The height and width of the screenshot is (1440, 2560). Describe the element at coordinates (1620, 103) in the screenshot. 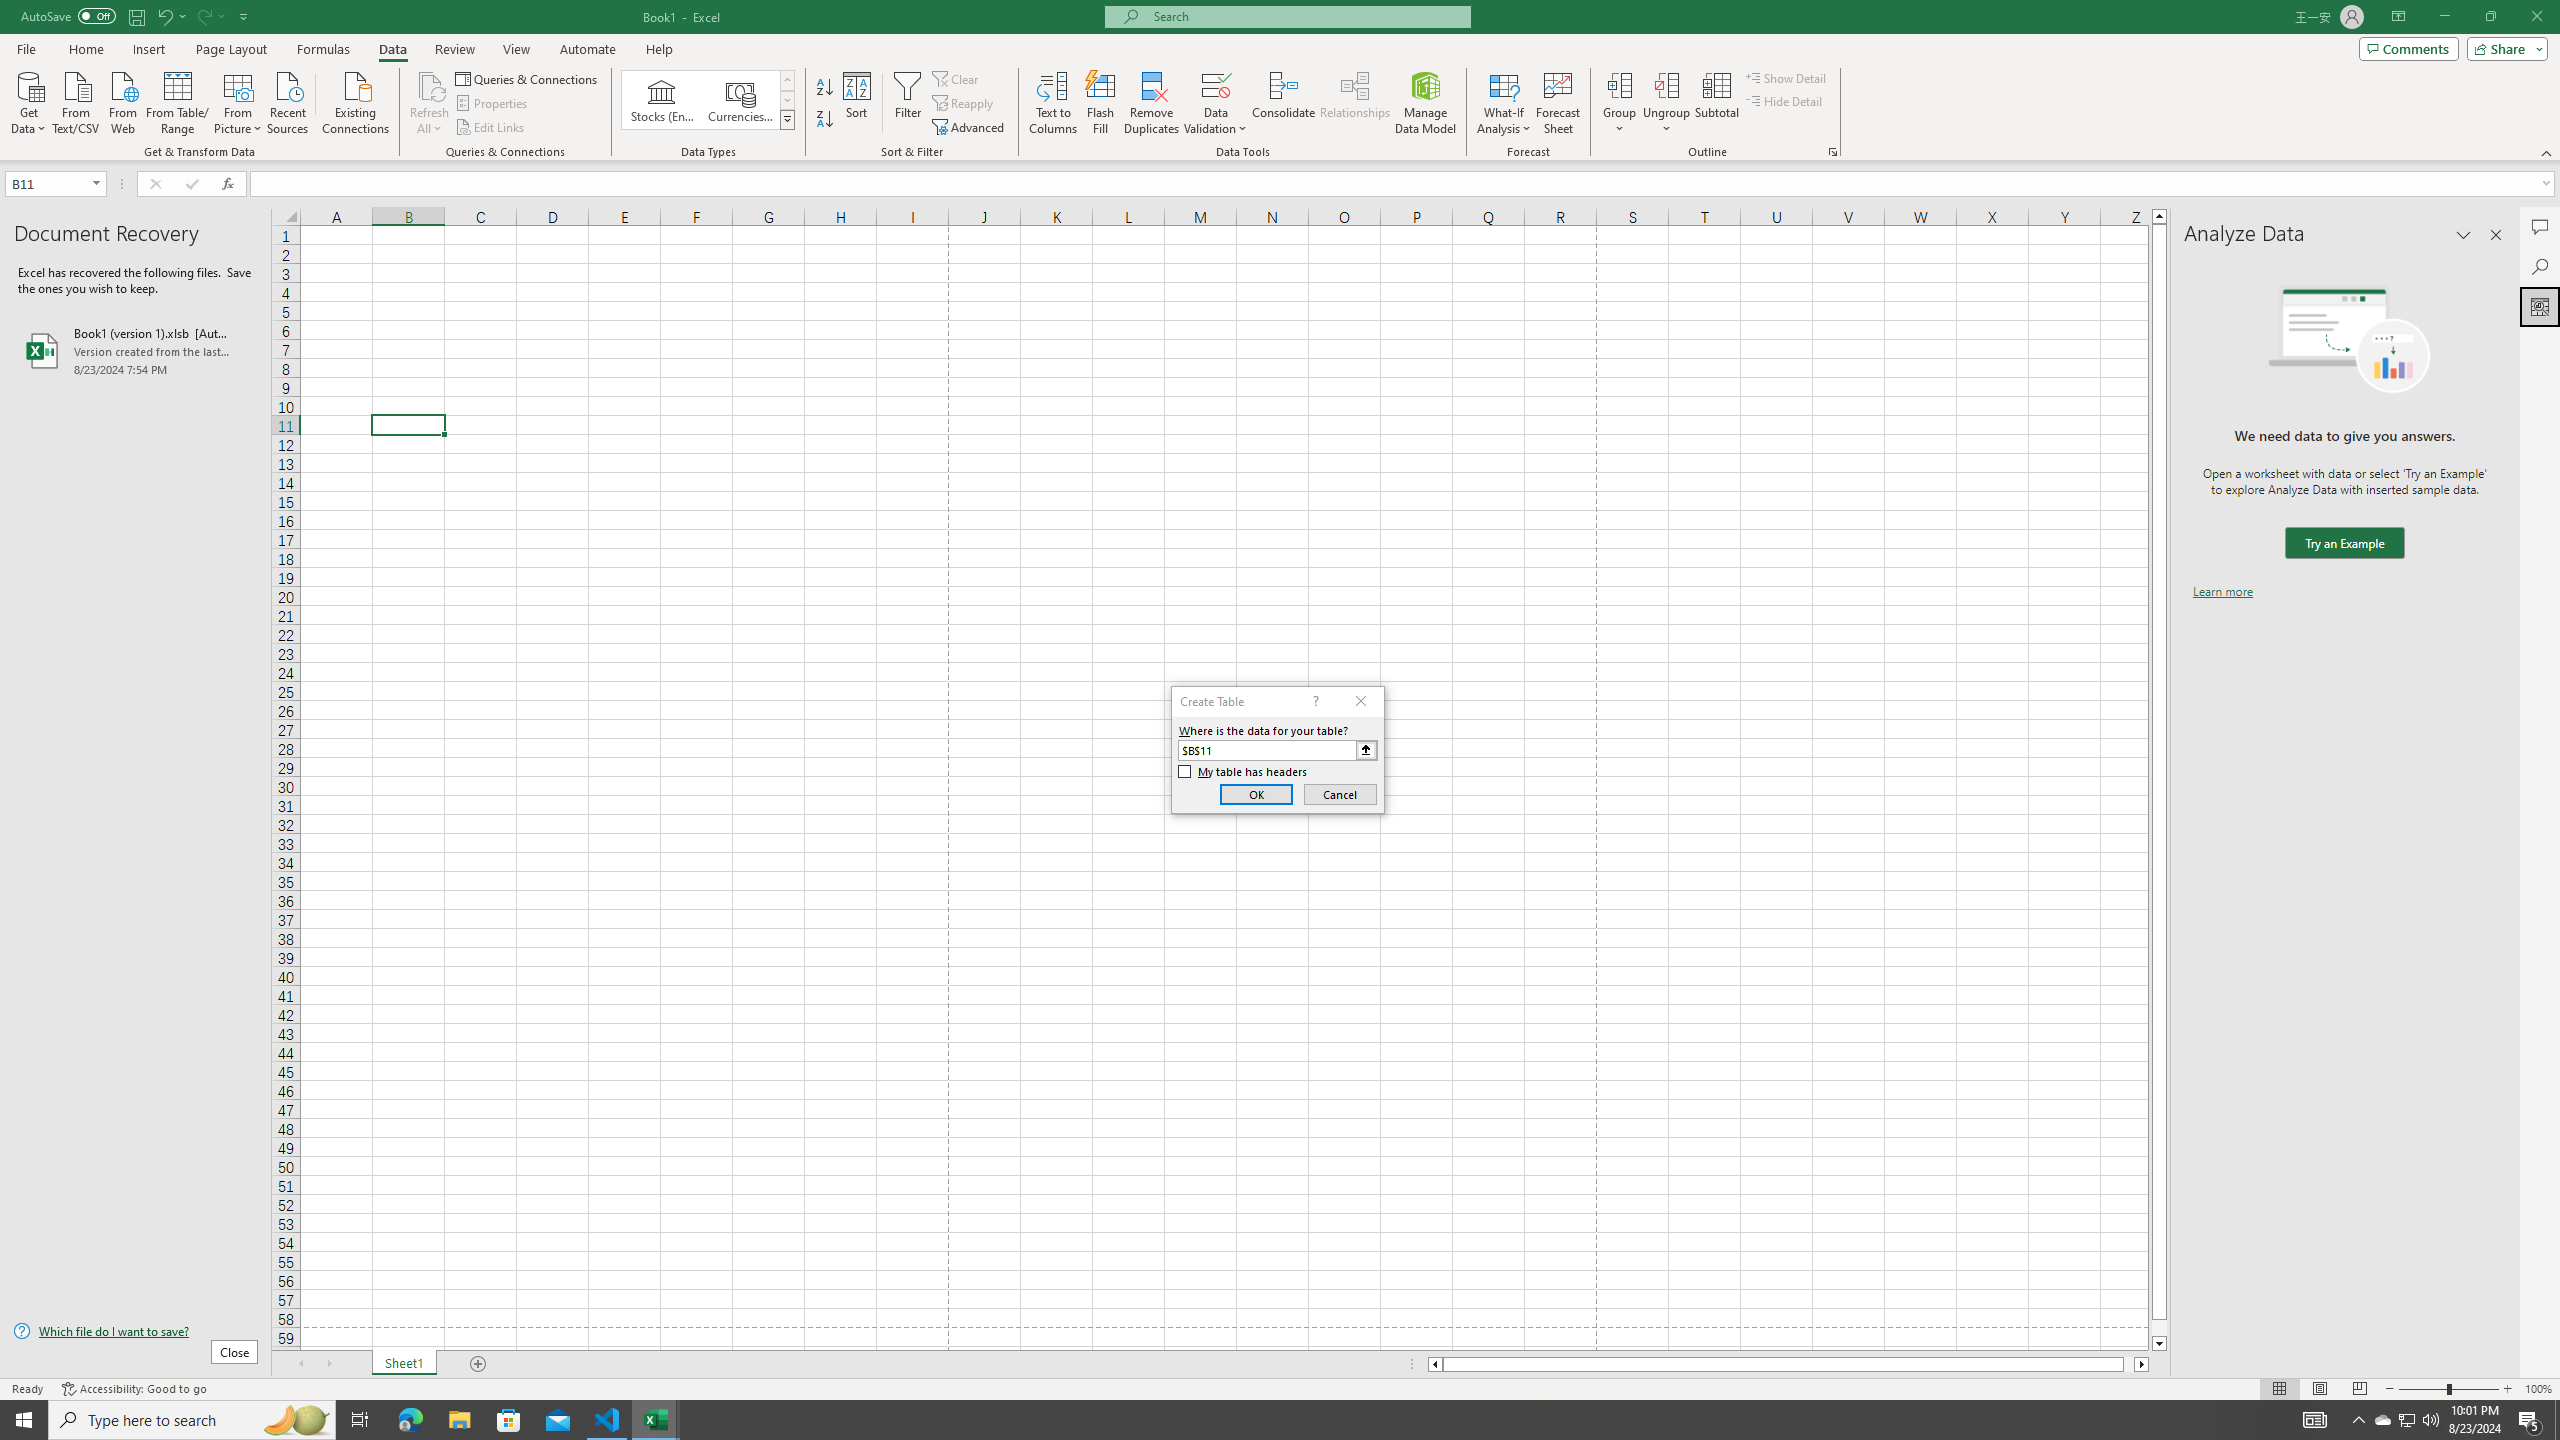

I see `Group...` at that location.